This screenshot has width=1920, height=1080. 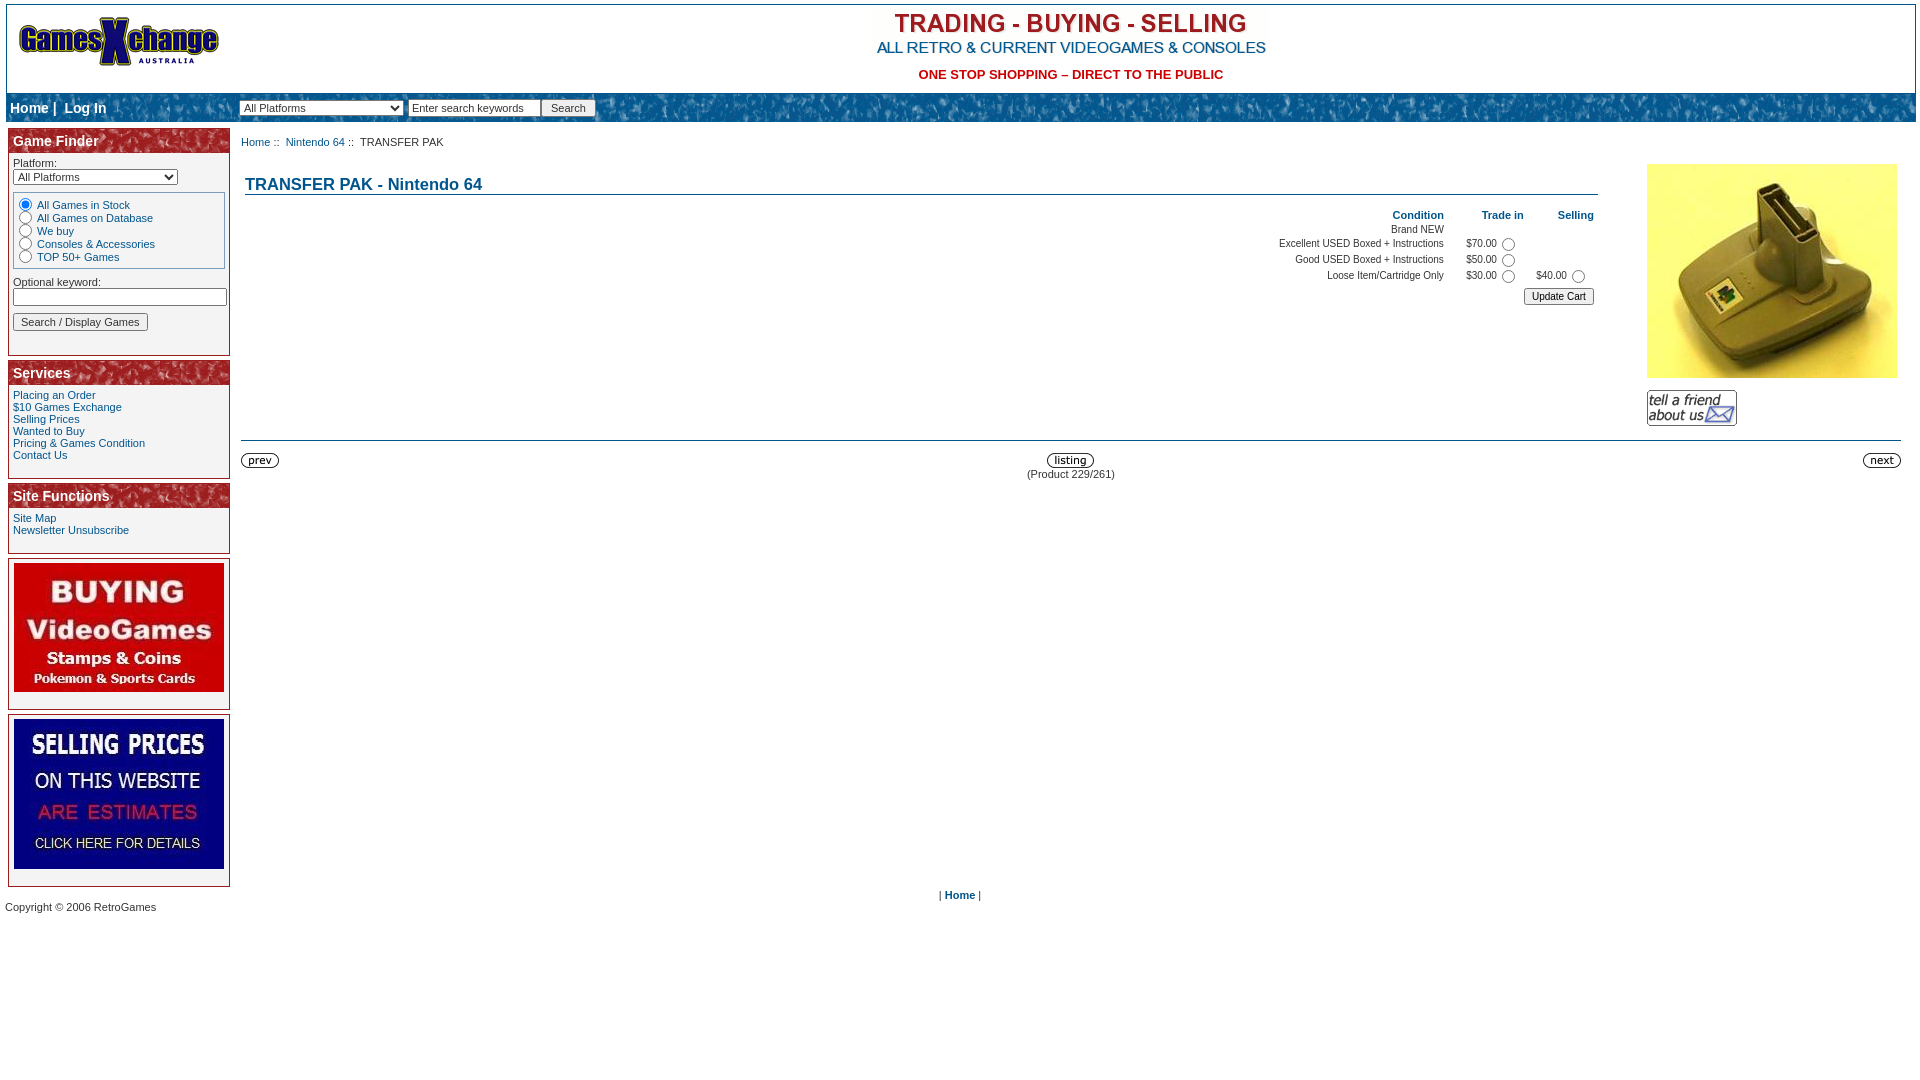 What do you see at coordinates (68, 407) in the screenshot?
I see `$10 Games Exchange` at bounding box center [68, 407].